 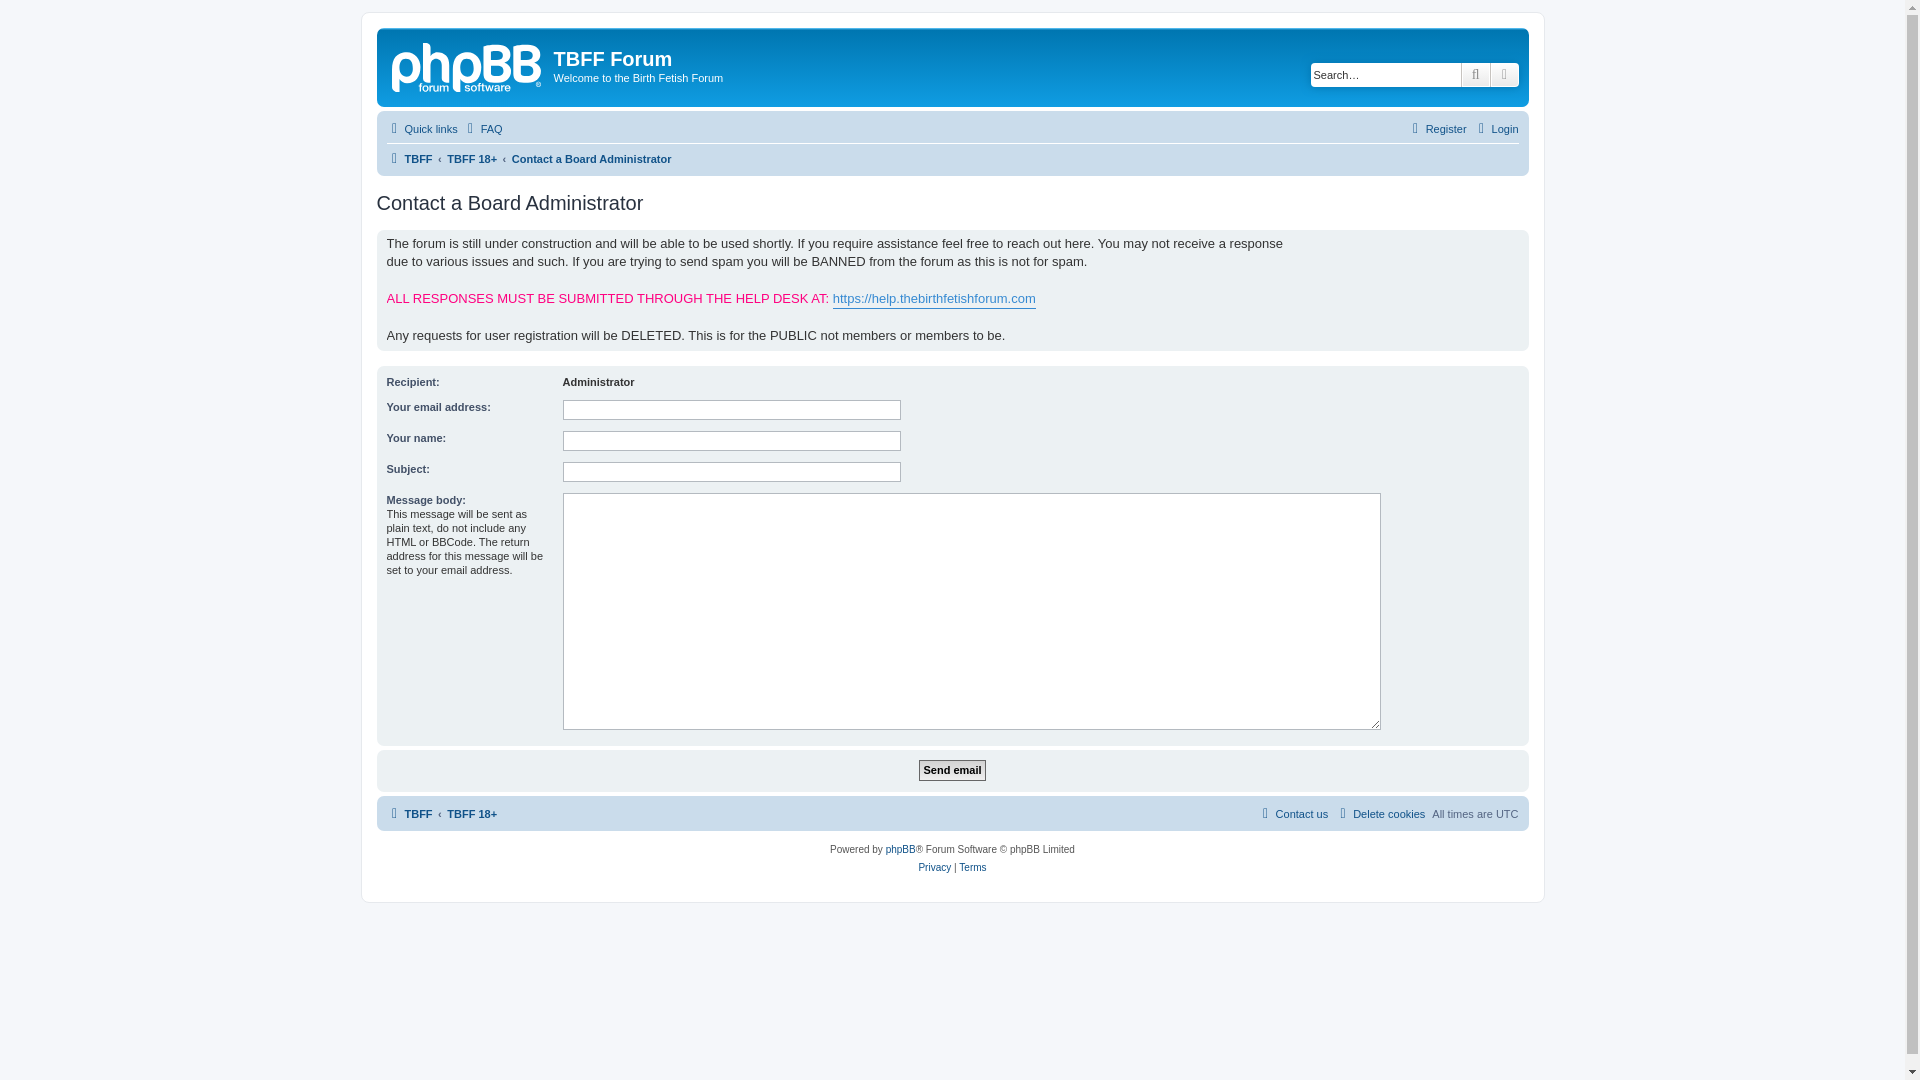 What do you see at coordinates (468, 65) in the screenshot?
I see `TBFF` at bounding box center [468, 65].